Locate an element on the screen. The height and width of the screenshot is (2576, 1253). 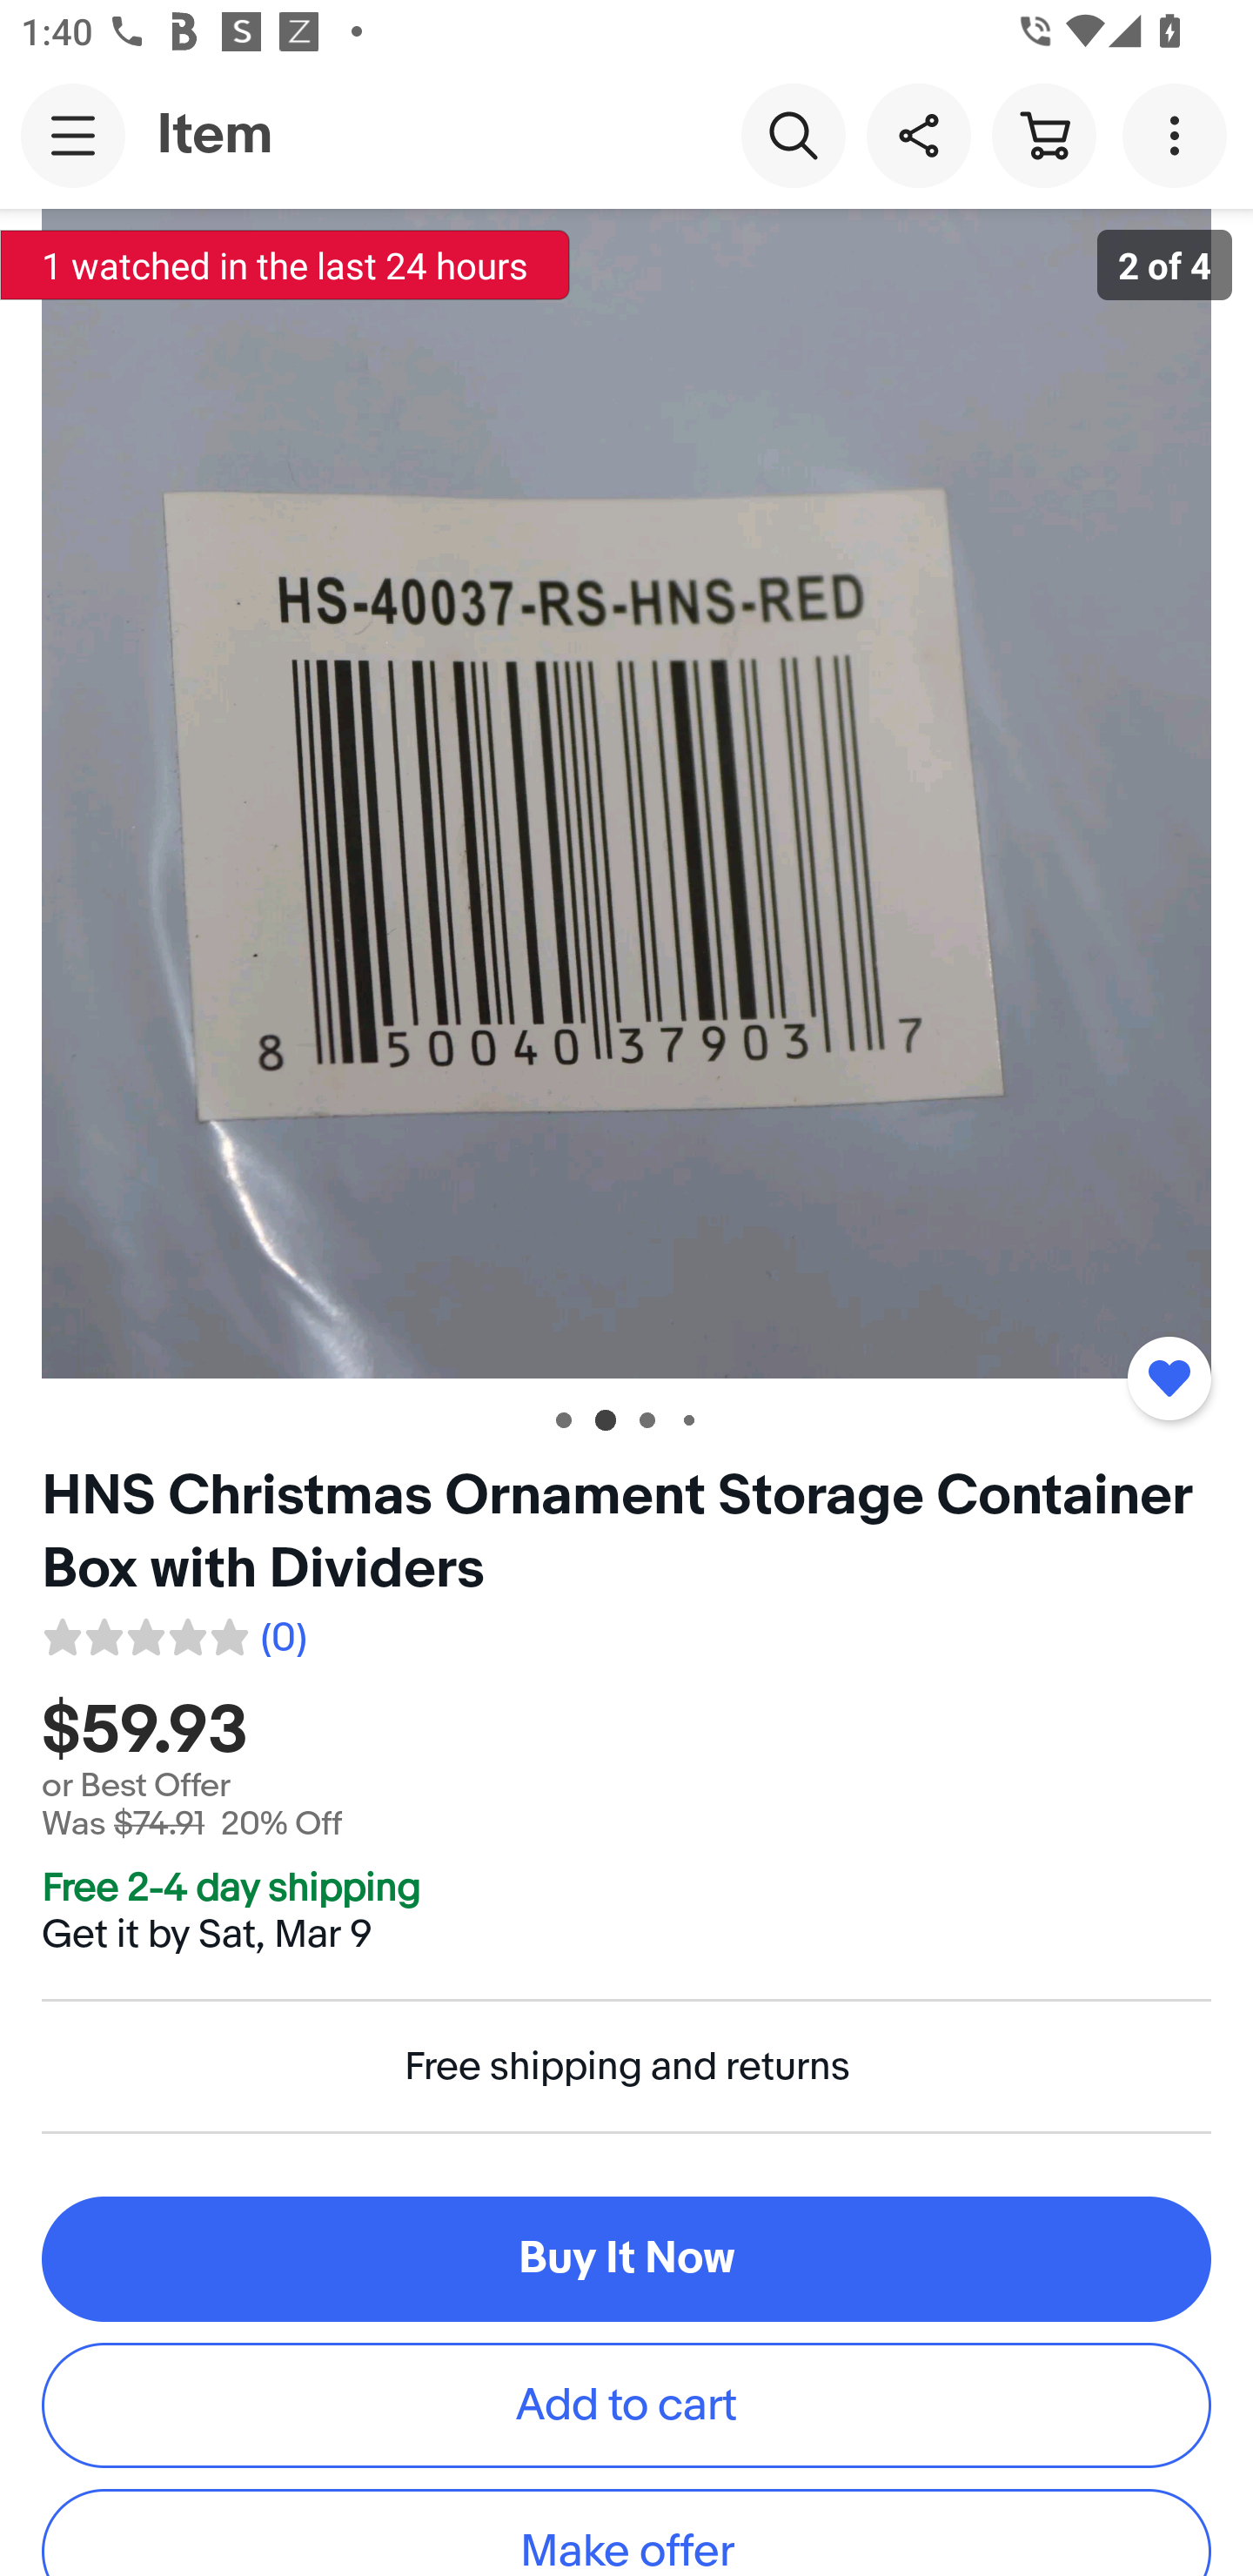
Search is located at coordinates (793, 134).